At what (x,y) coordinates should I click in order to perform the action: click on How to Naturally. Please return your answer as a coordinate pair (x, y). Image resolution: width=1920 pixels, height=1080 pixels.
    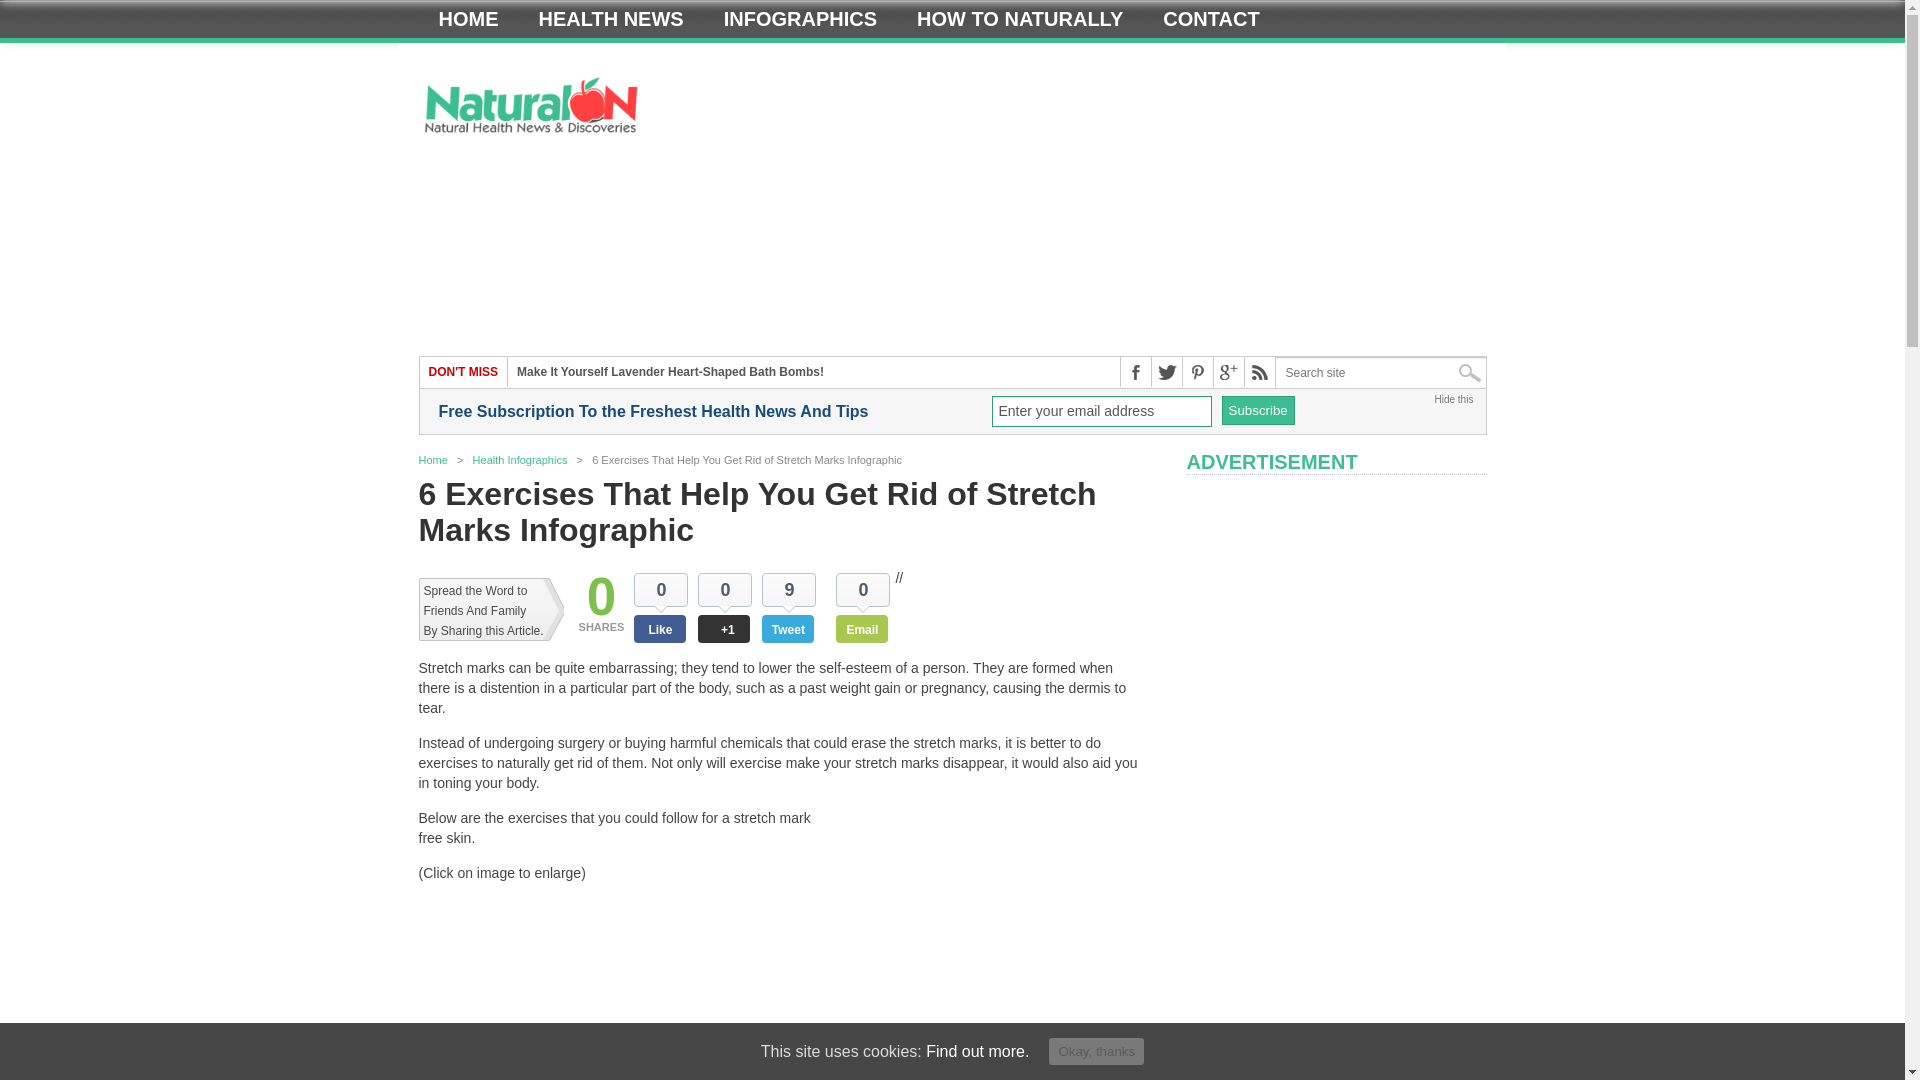
    Looking at the image, I should click on (1019, 18).